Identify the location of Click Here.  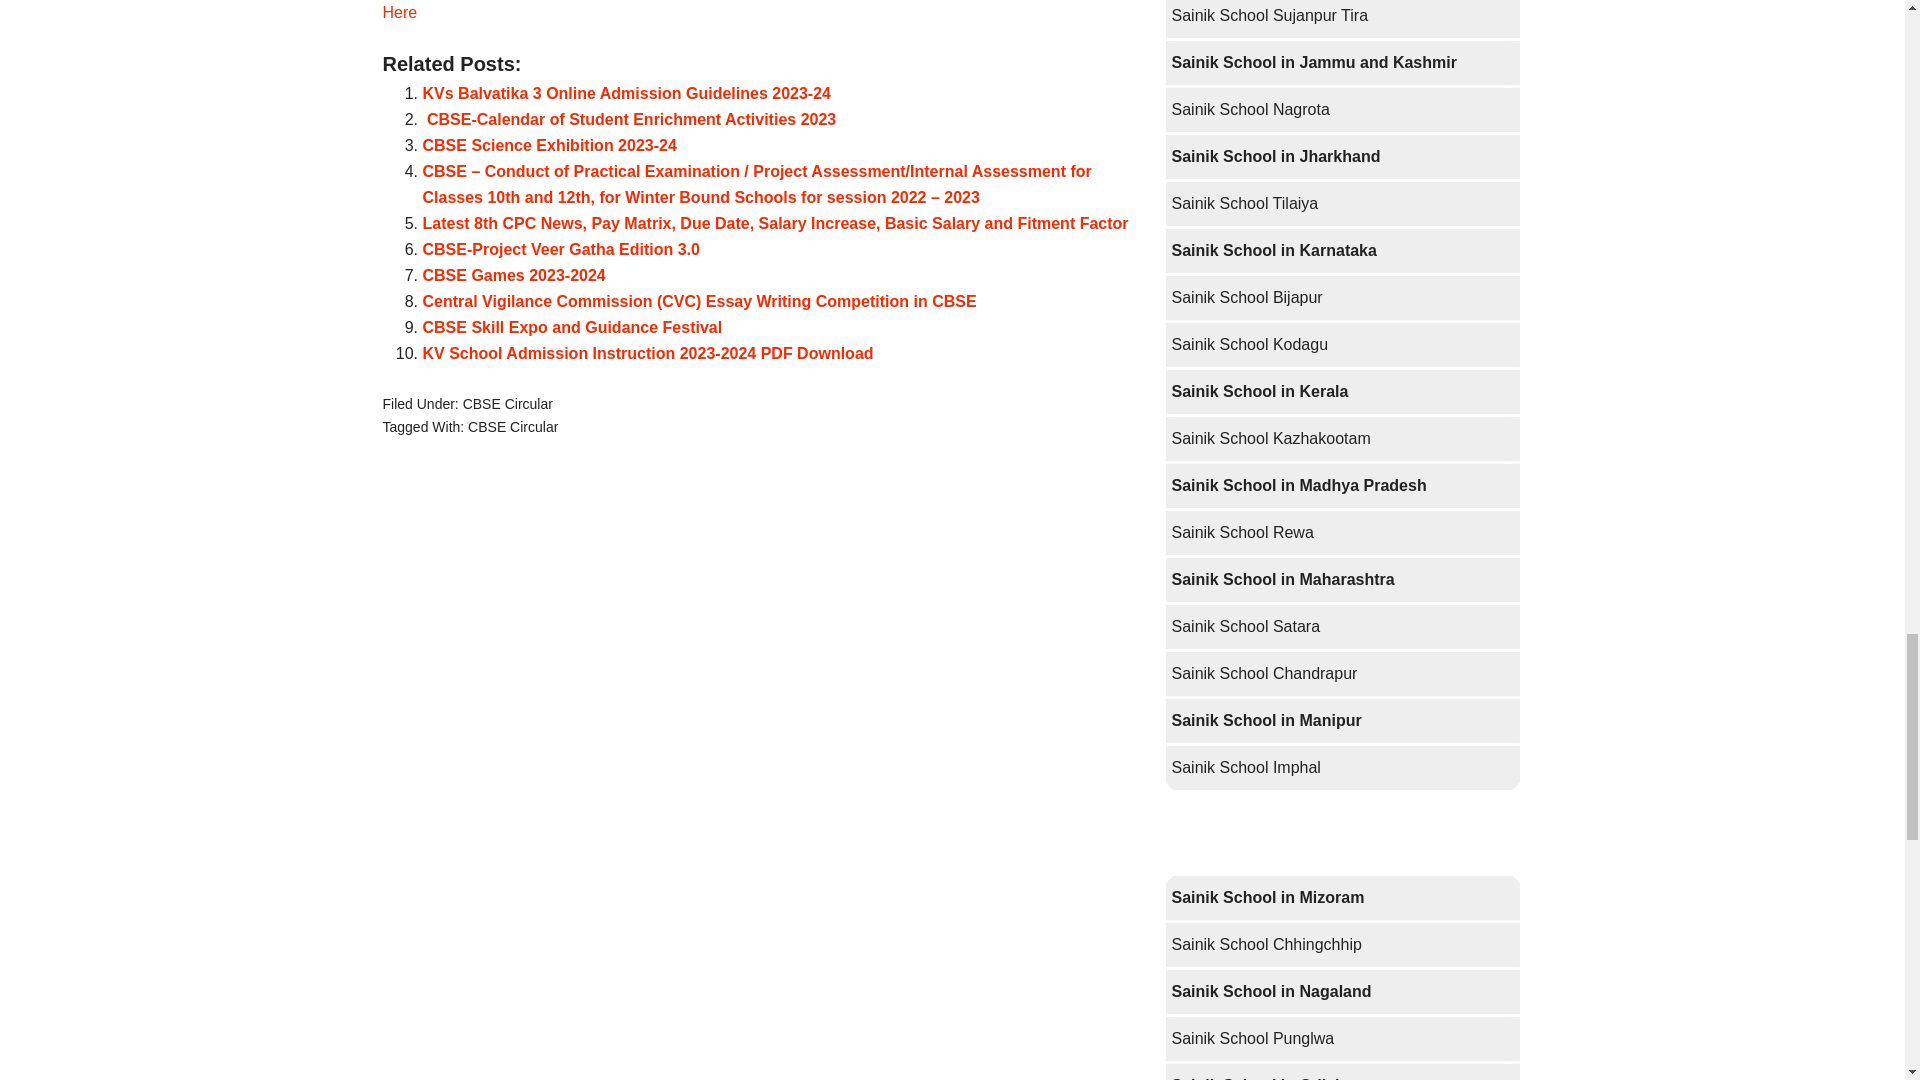
(757, 10).